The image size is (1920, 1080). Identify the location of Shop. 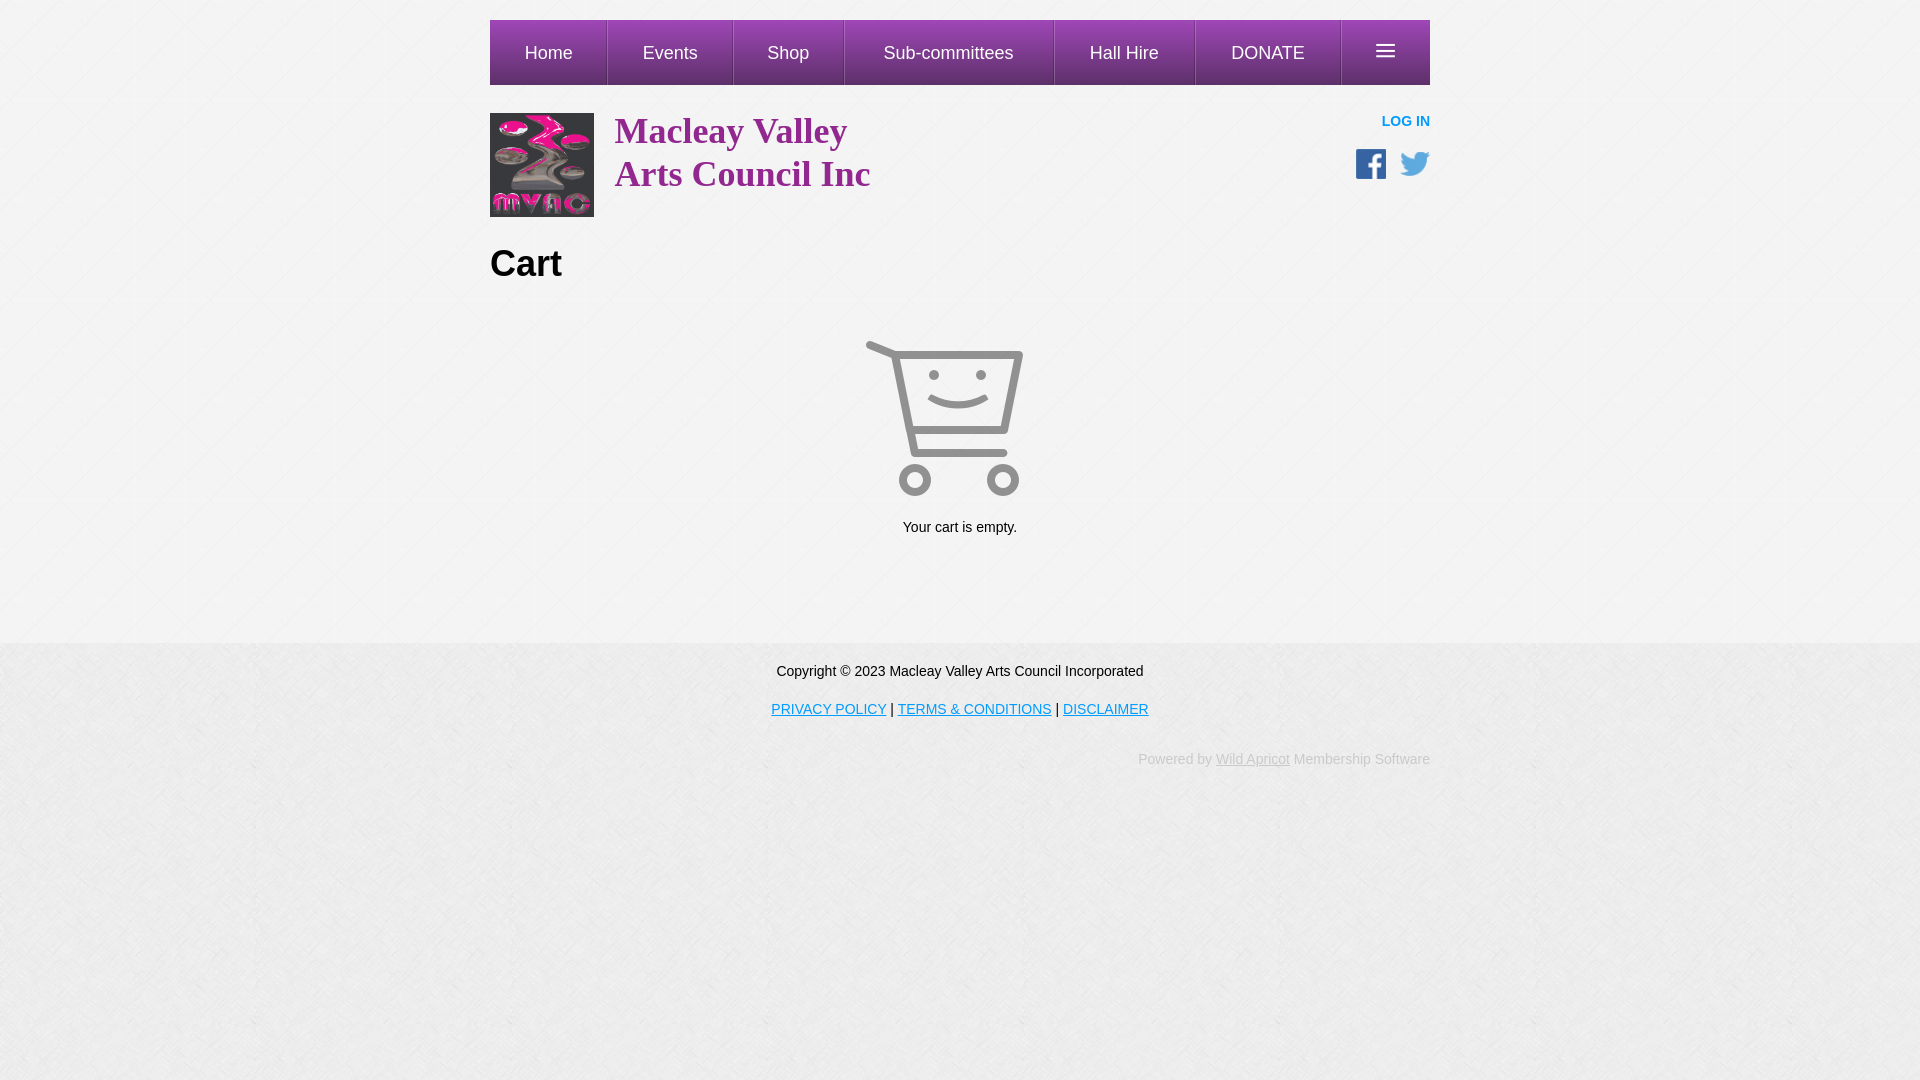
(788, 52).